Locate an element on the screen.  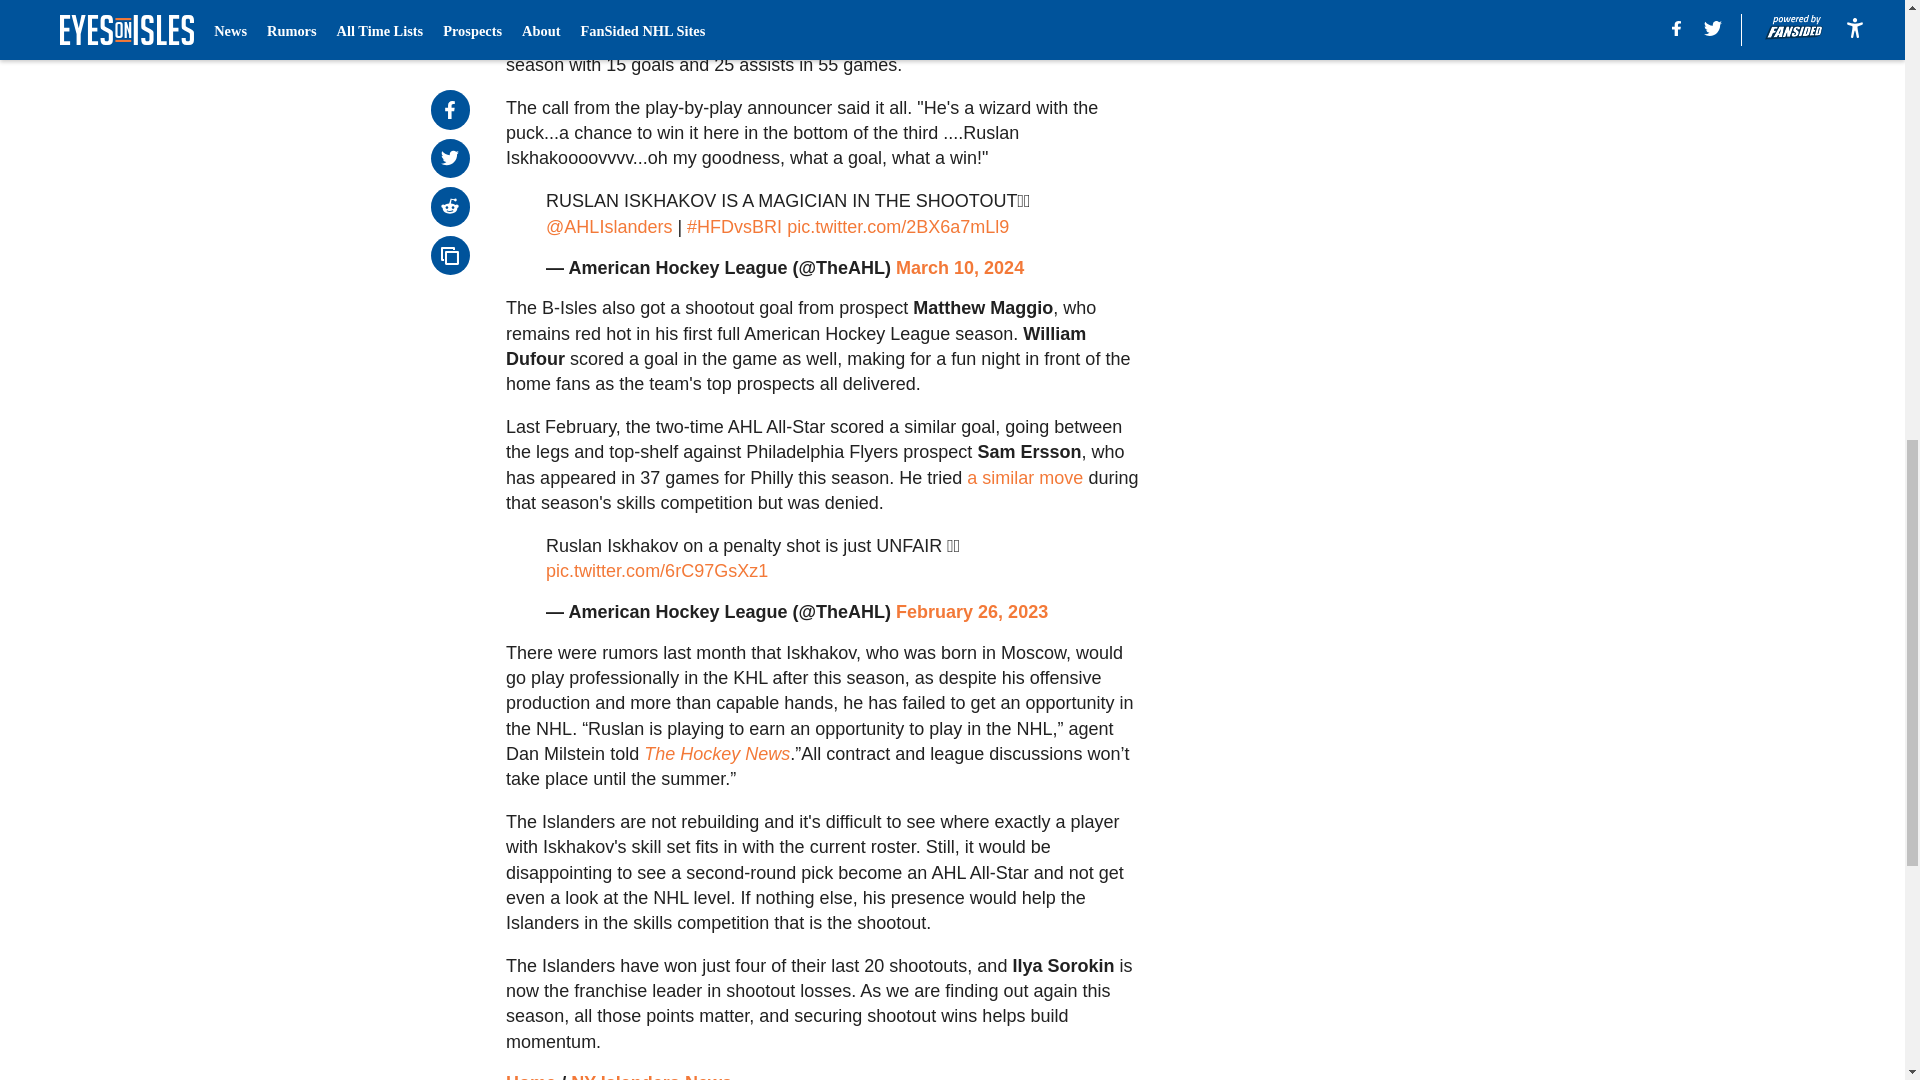
March 10, 2024 is located at coordinates (960, 268).